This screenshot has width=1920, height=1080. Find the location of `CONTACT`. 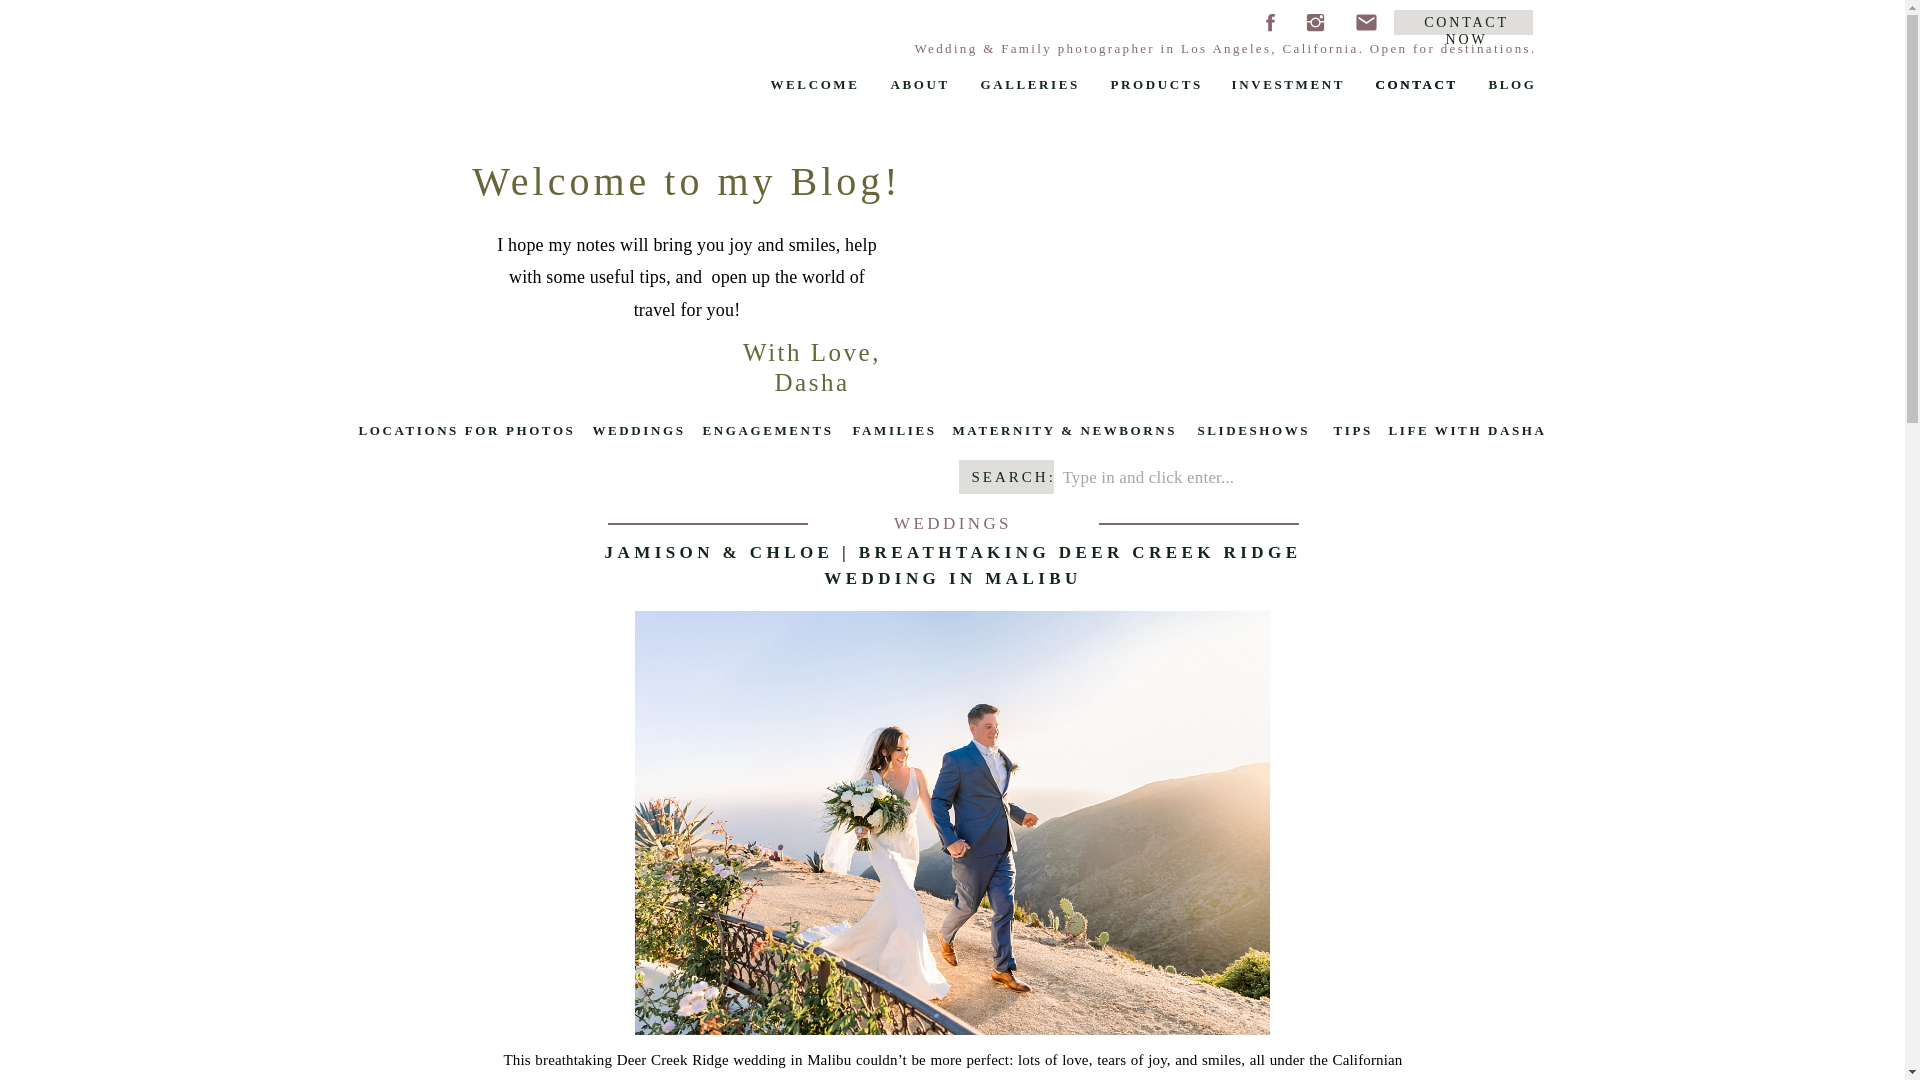

CONTACT is located at coordinates (1421, 83).